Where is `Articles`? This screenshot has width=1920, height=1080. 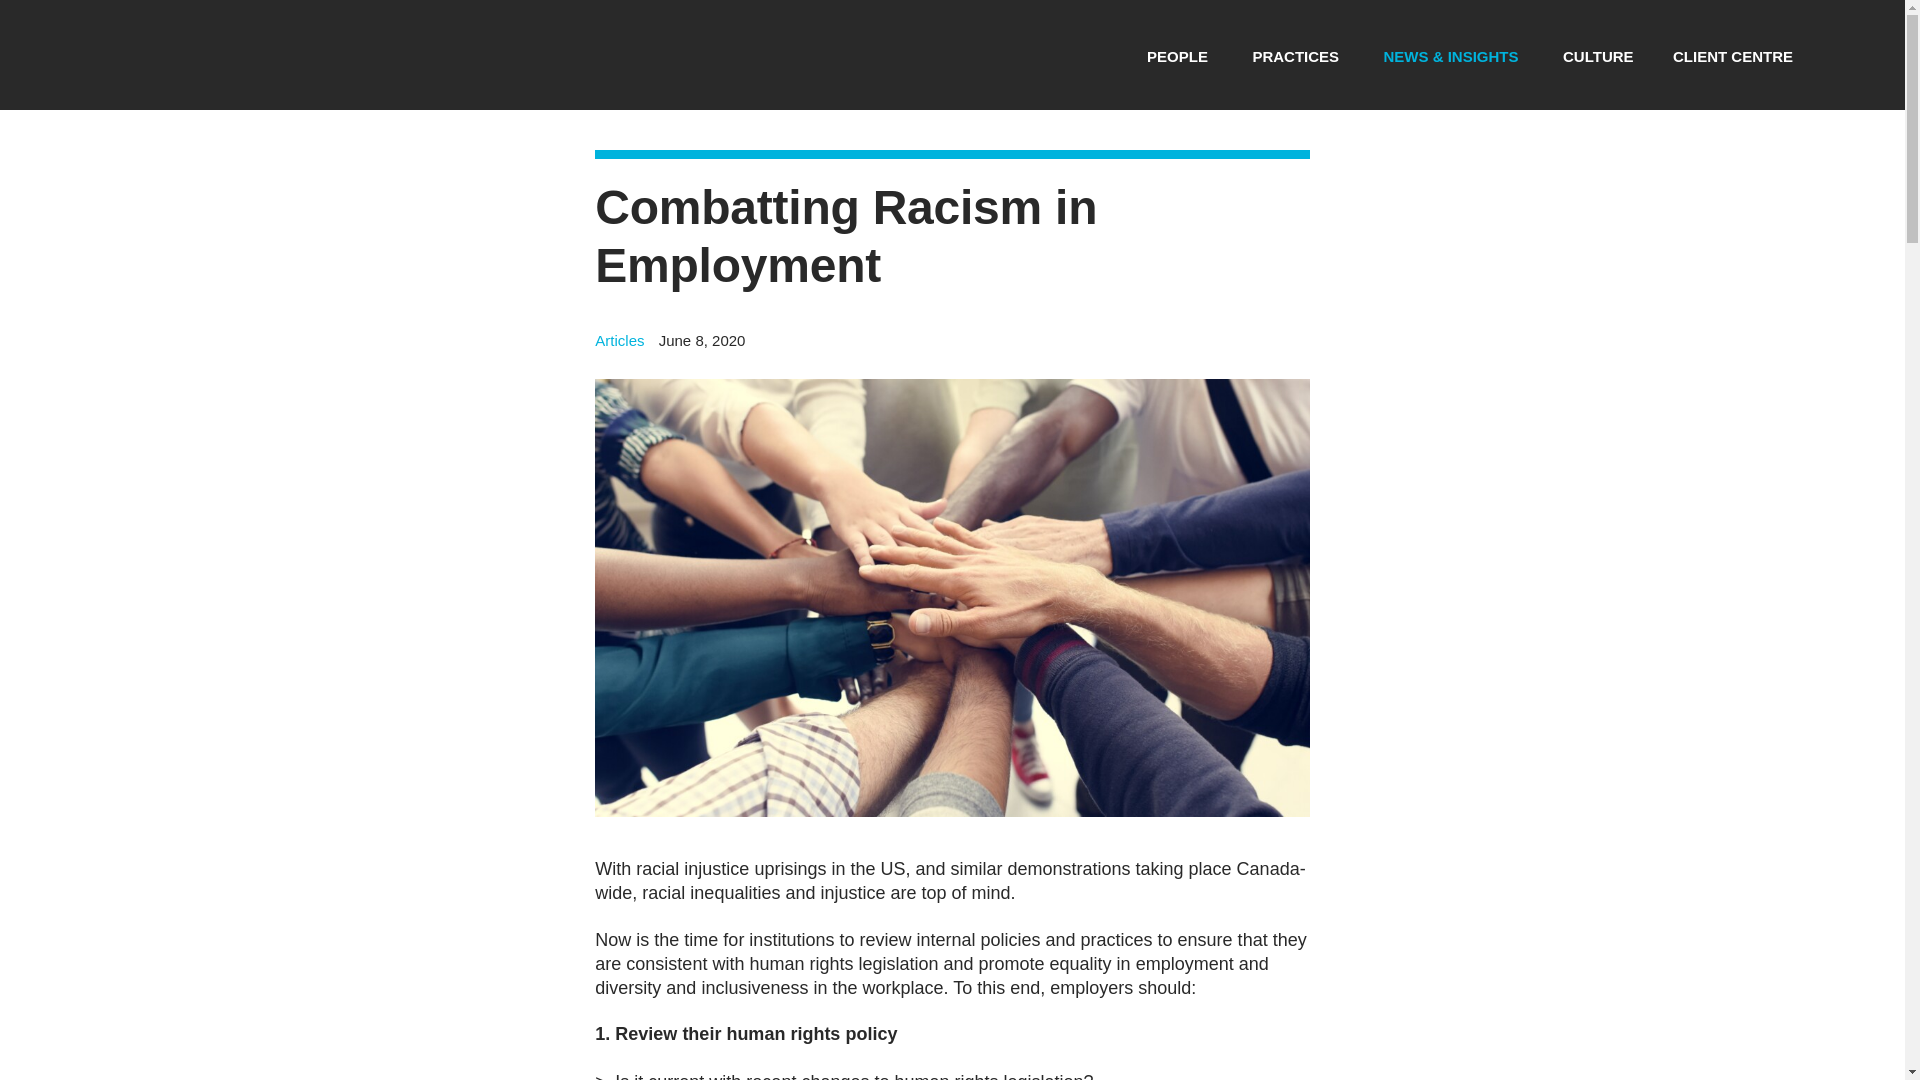
Articles is located at coordinates (619, 340).